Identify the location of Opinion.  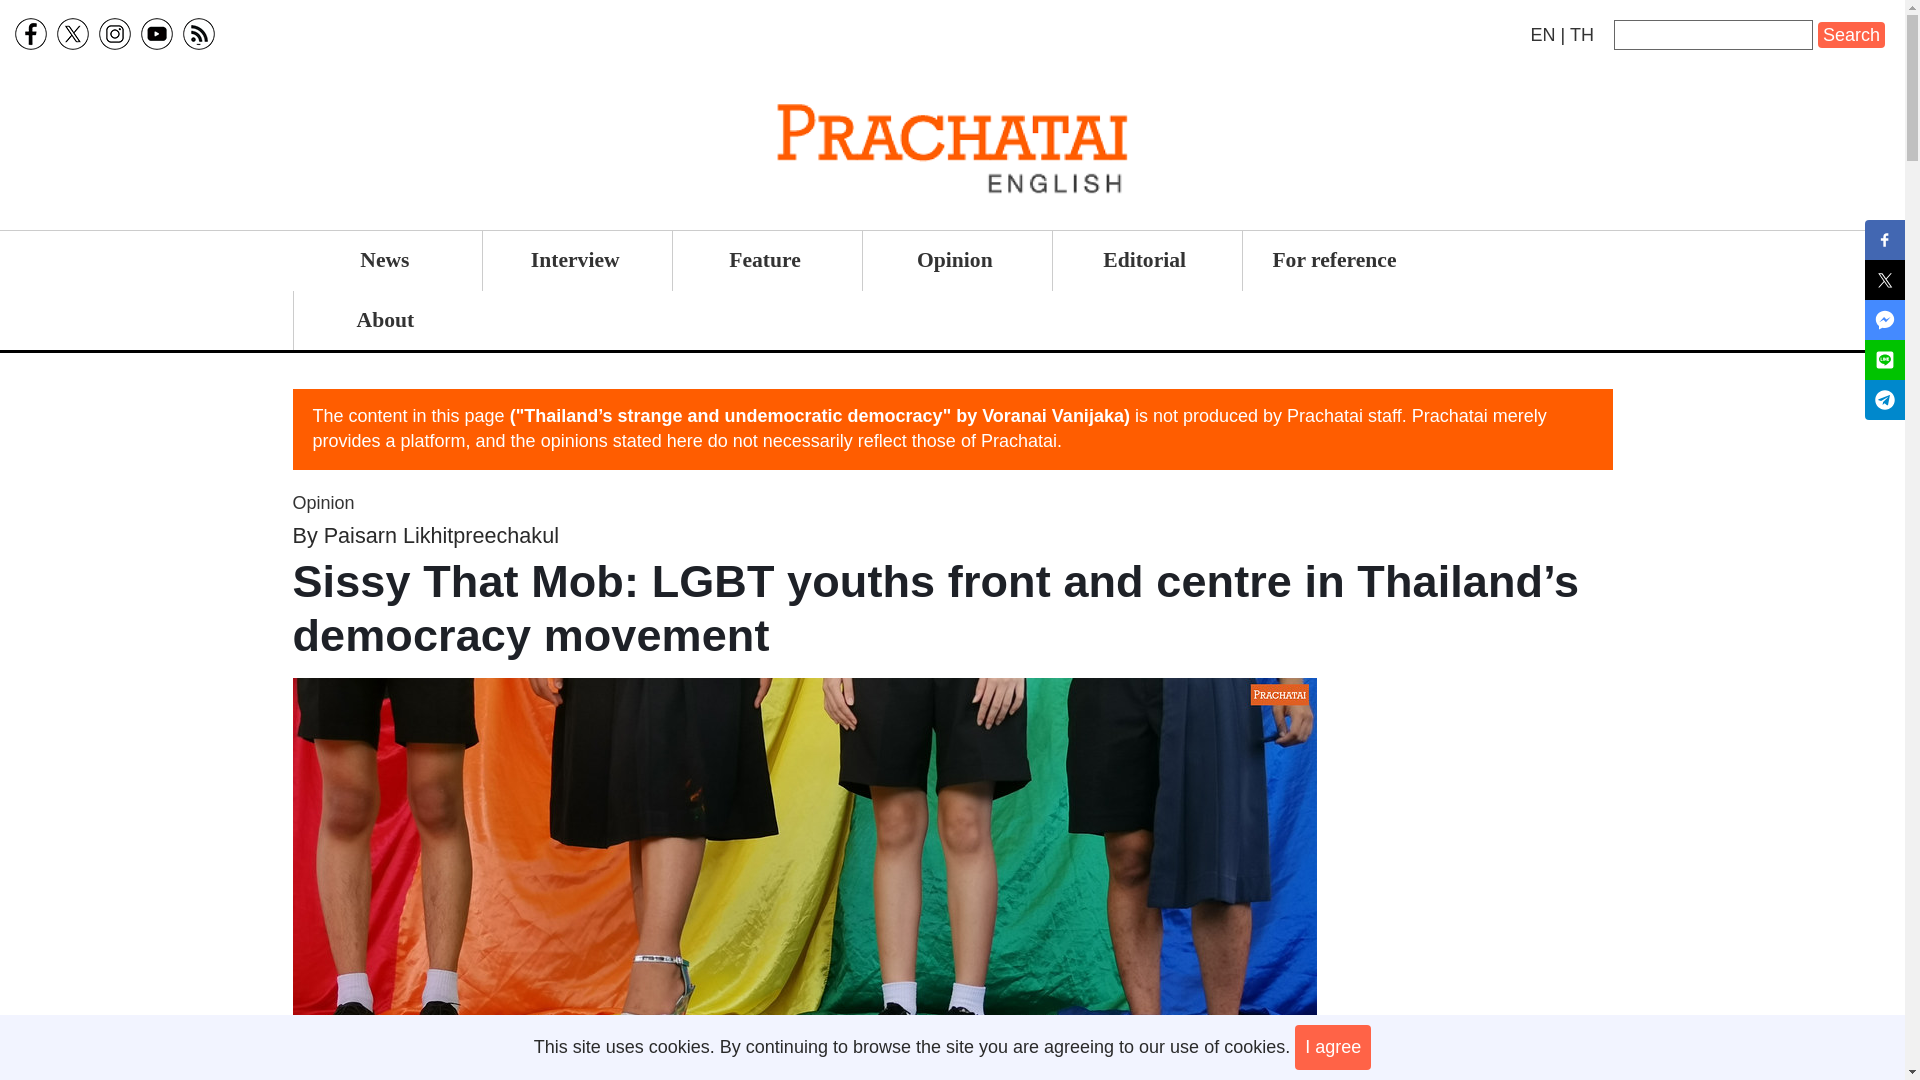
(322, 502).